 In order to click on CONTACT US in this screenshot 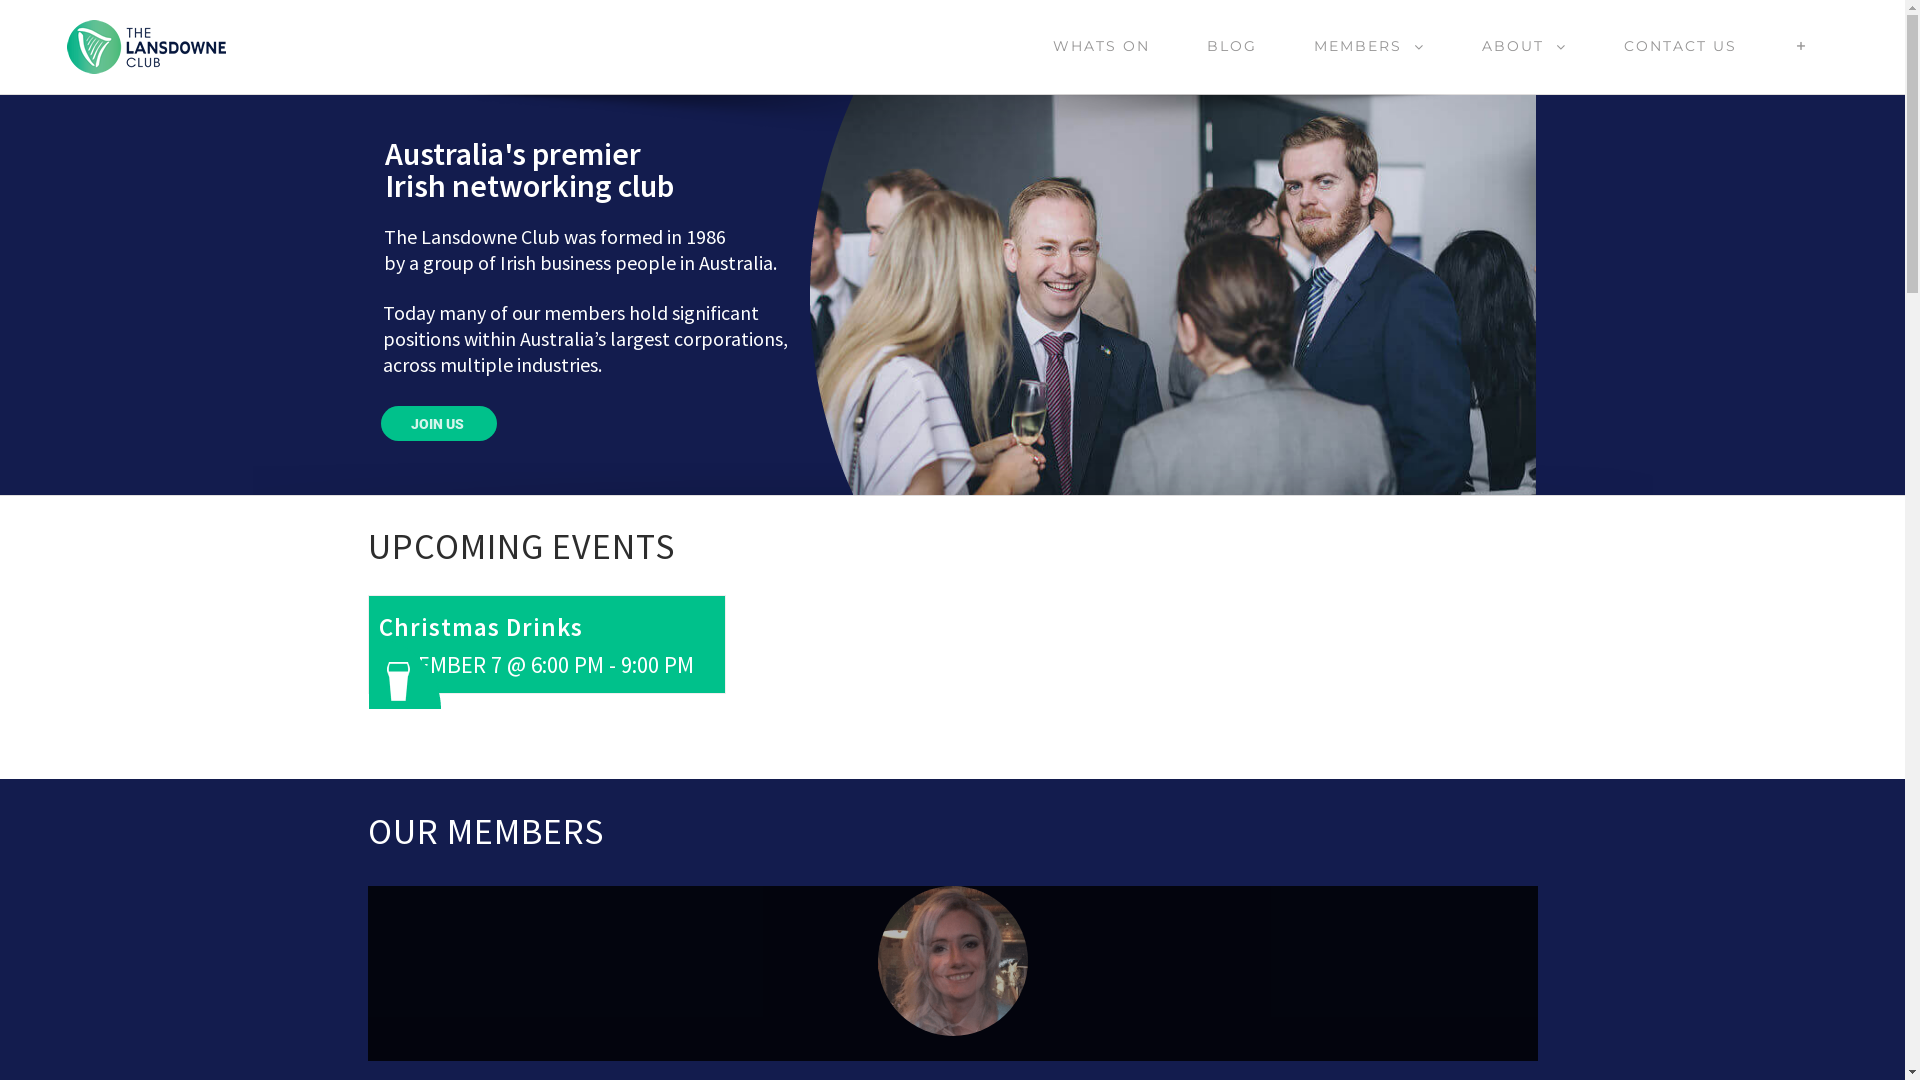, I will do `click(1680, 46)`.